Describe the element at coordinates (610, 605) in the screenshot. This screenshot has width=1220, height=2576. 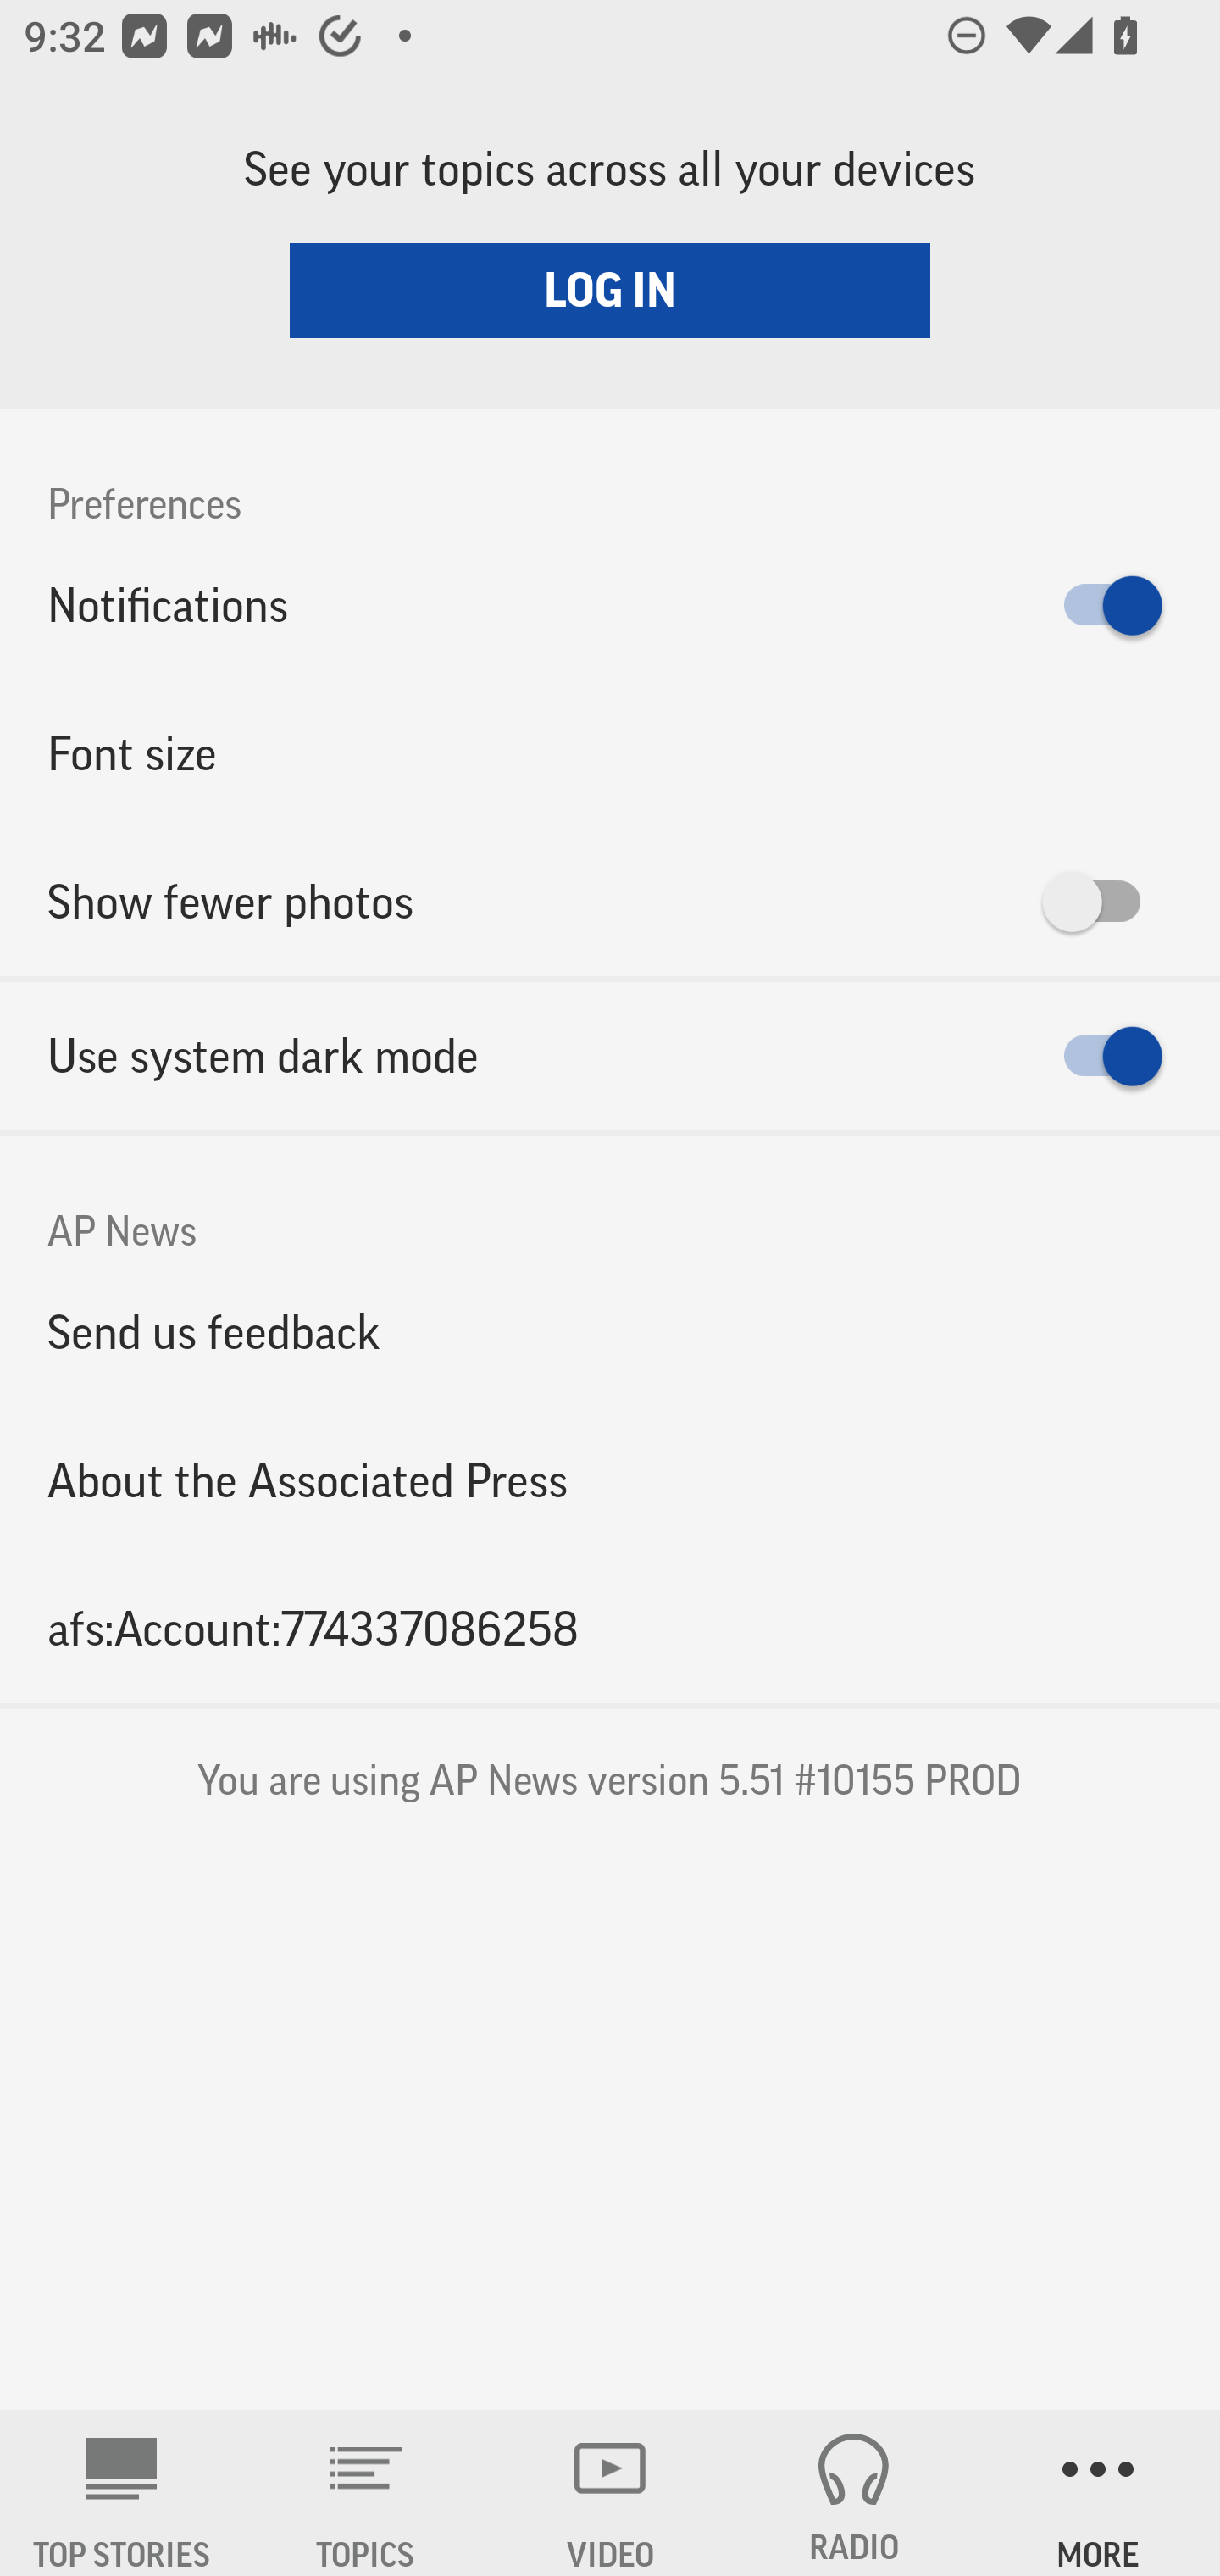
I see `Notifications` at that location.